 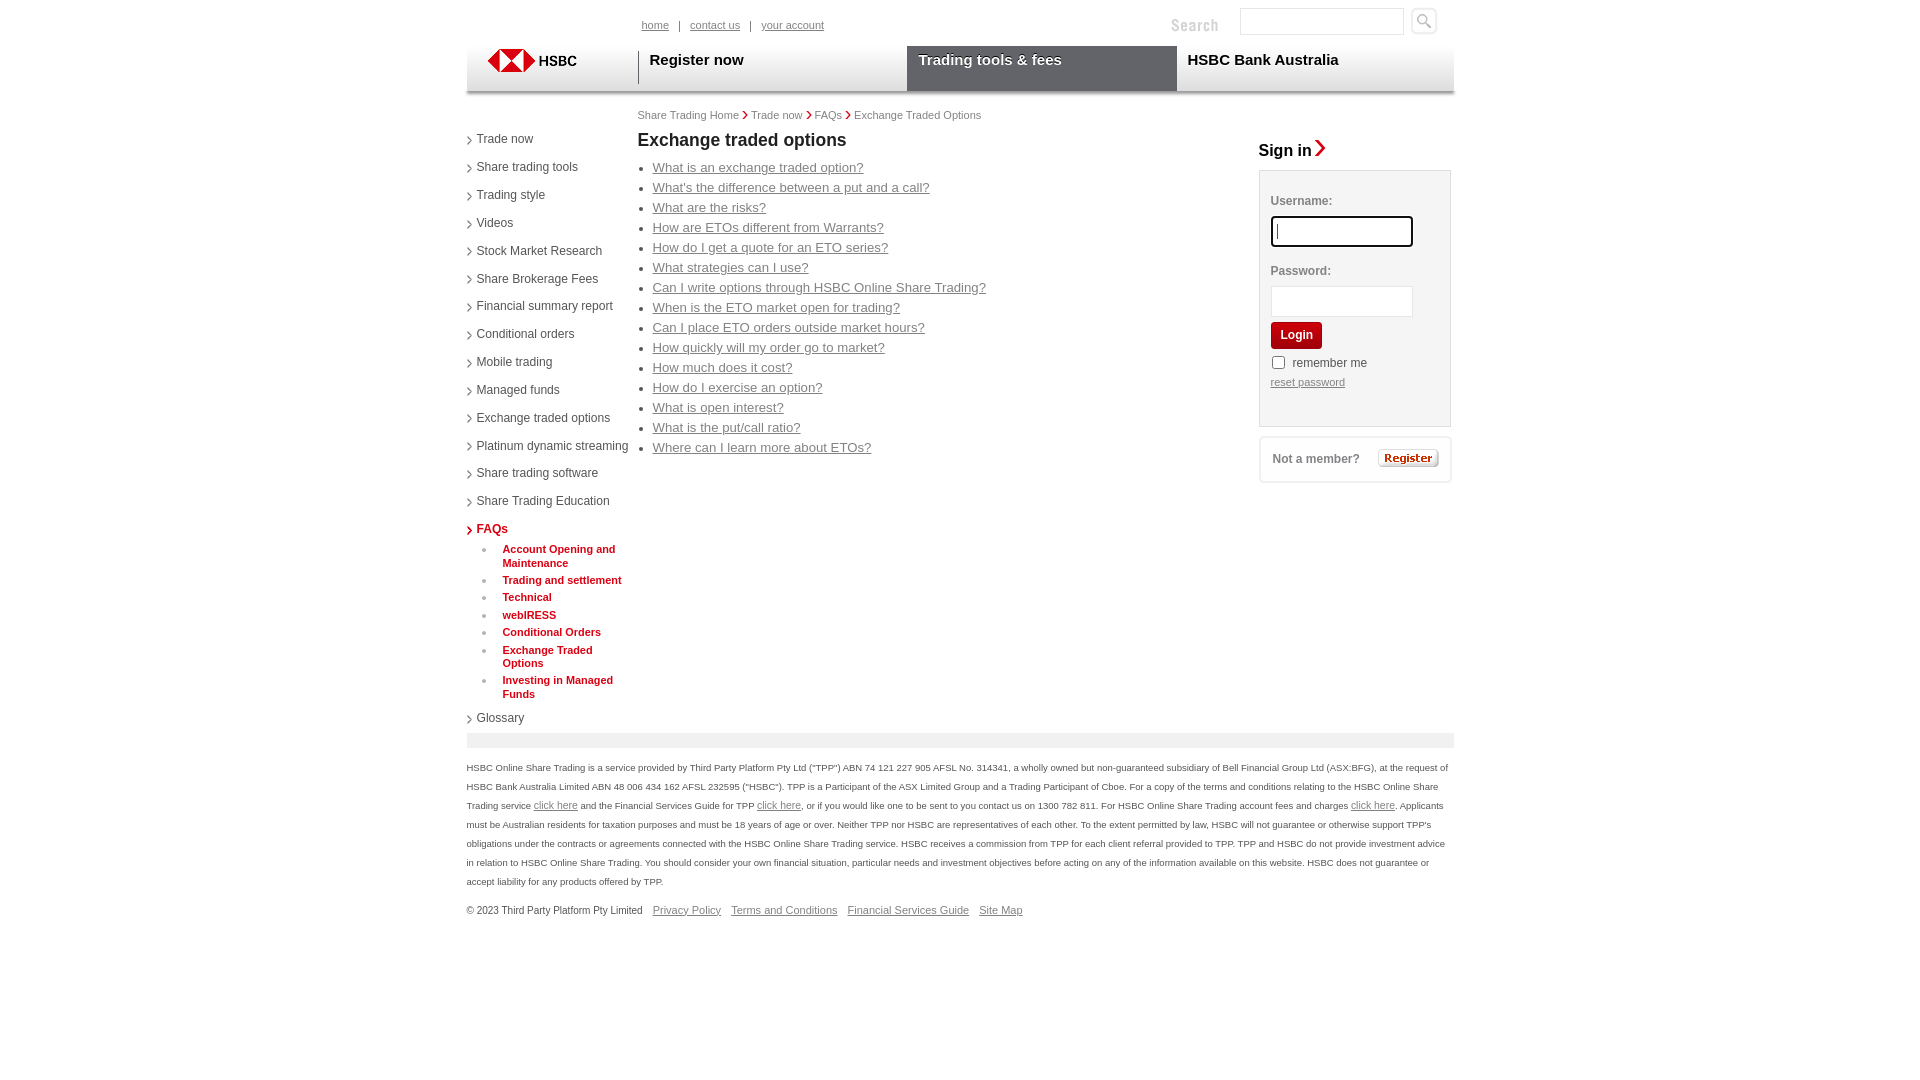 What do you see at coordinates (528, 616) in the screenshot?
I see `webIRESS` at bounding box center [528, 616].